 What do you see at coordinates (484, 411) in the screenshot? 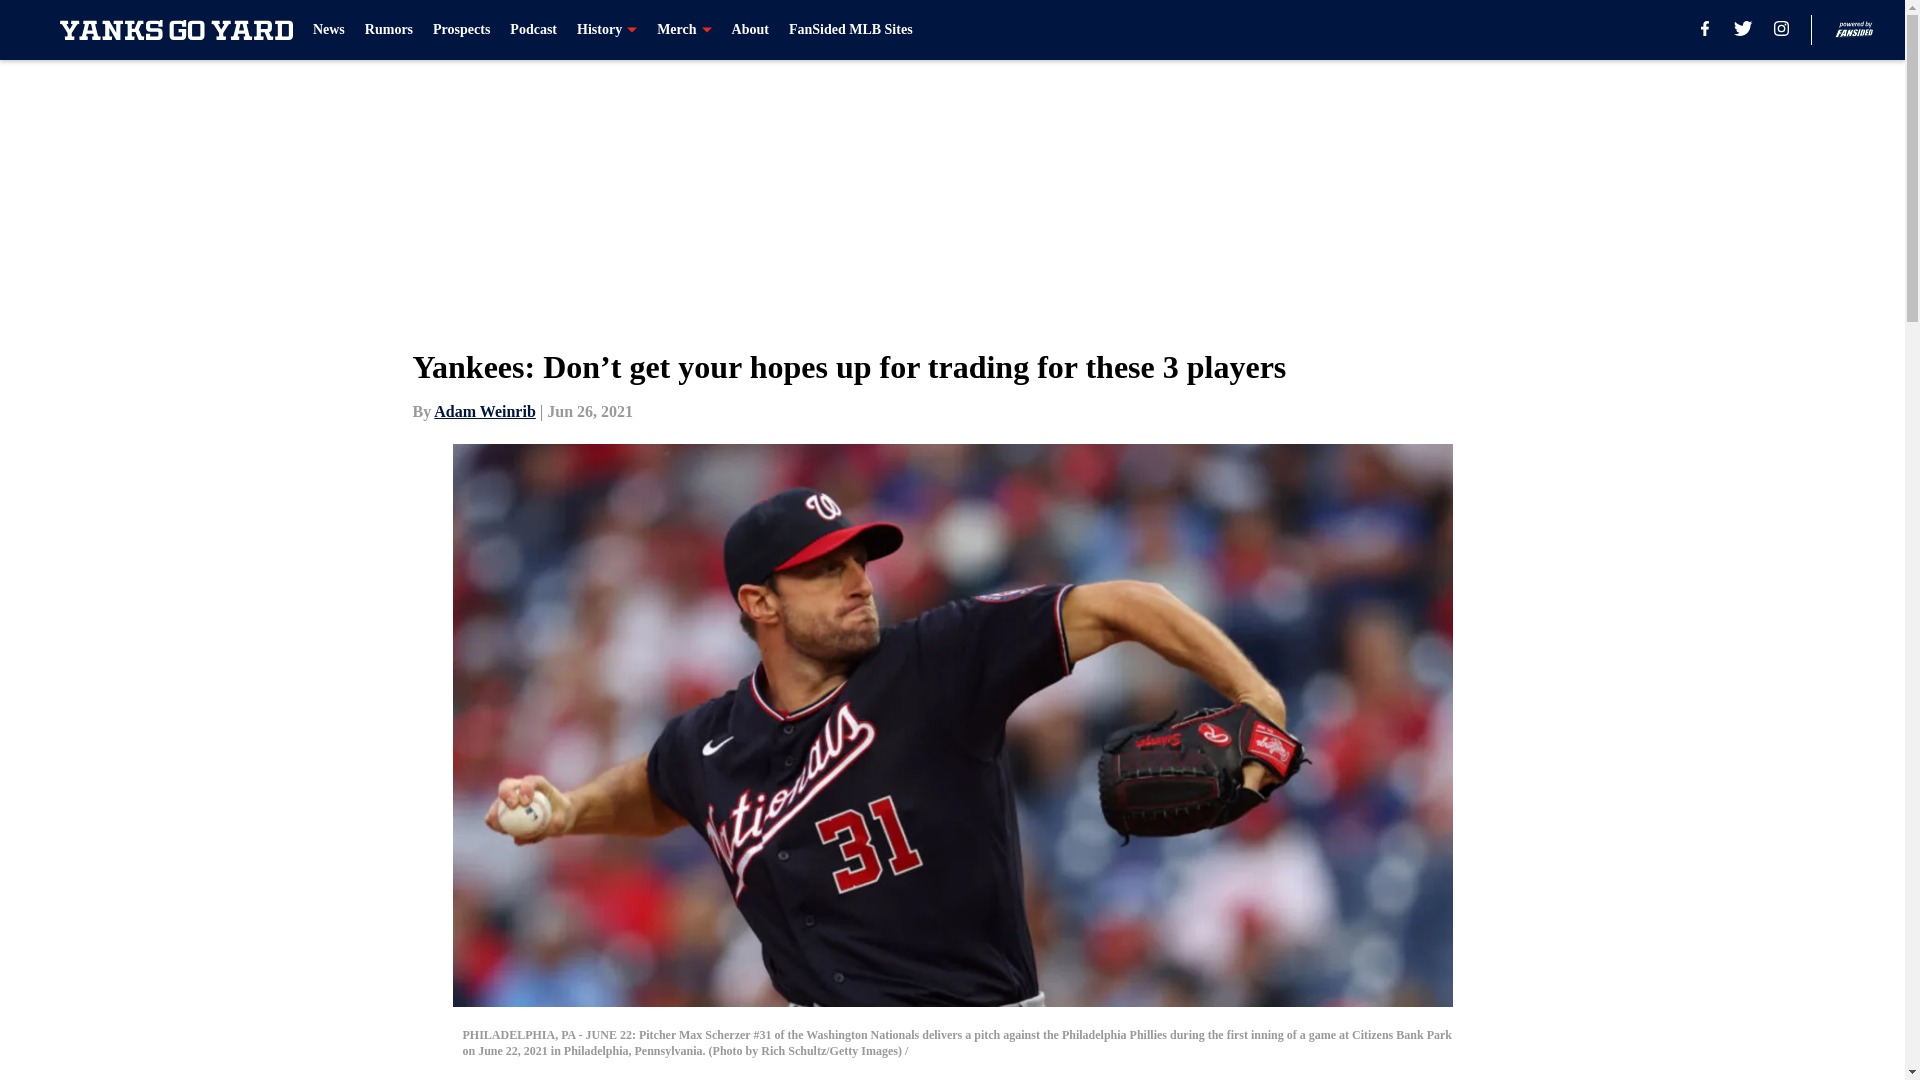
I see `Adam Weinrib` at bounding box center [484, 411].